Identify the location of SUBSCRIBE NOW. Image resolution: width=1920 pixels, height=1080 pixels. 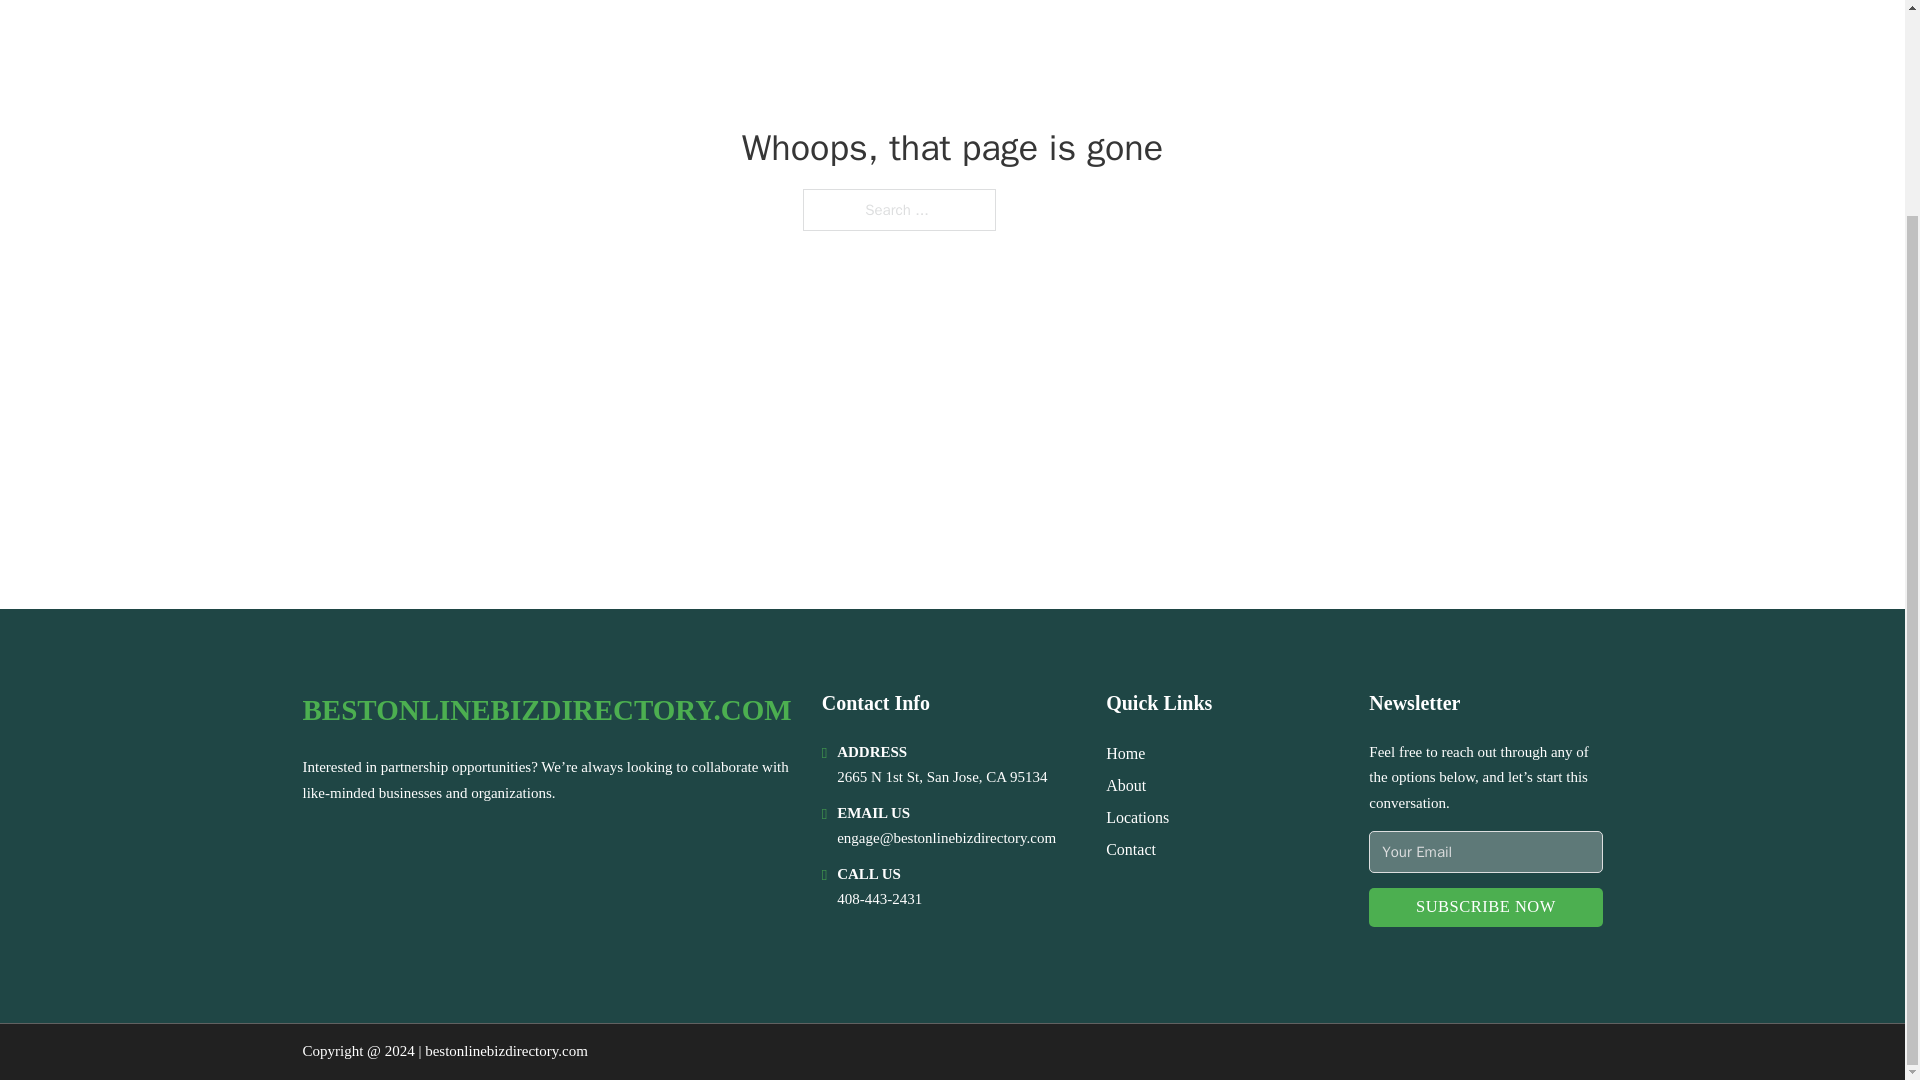
(1484, 906).